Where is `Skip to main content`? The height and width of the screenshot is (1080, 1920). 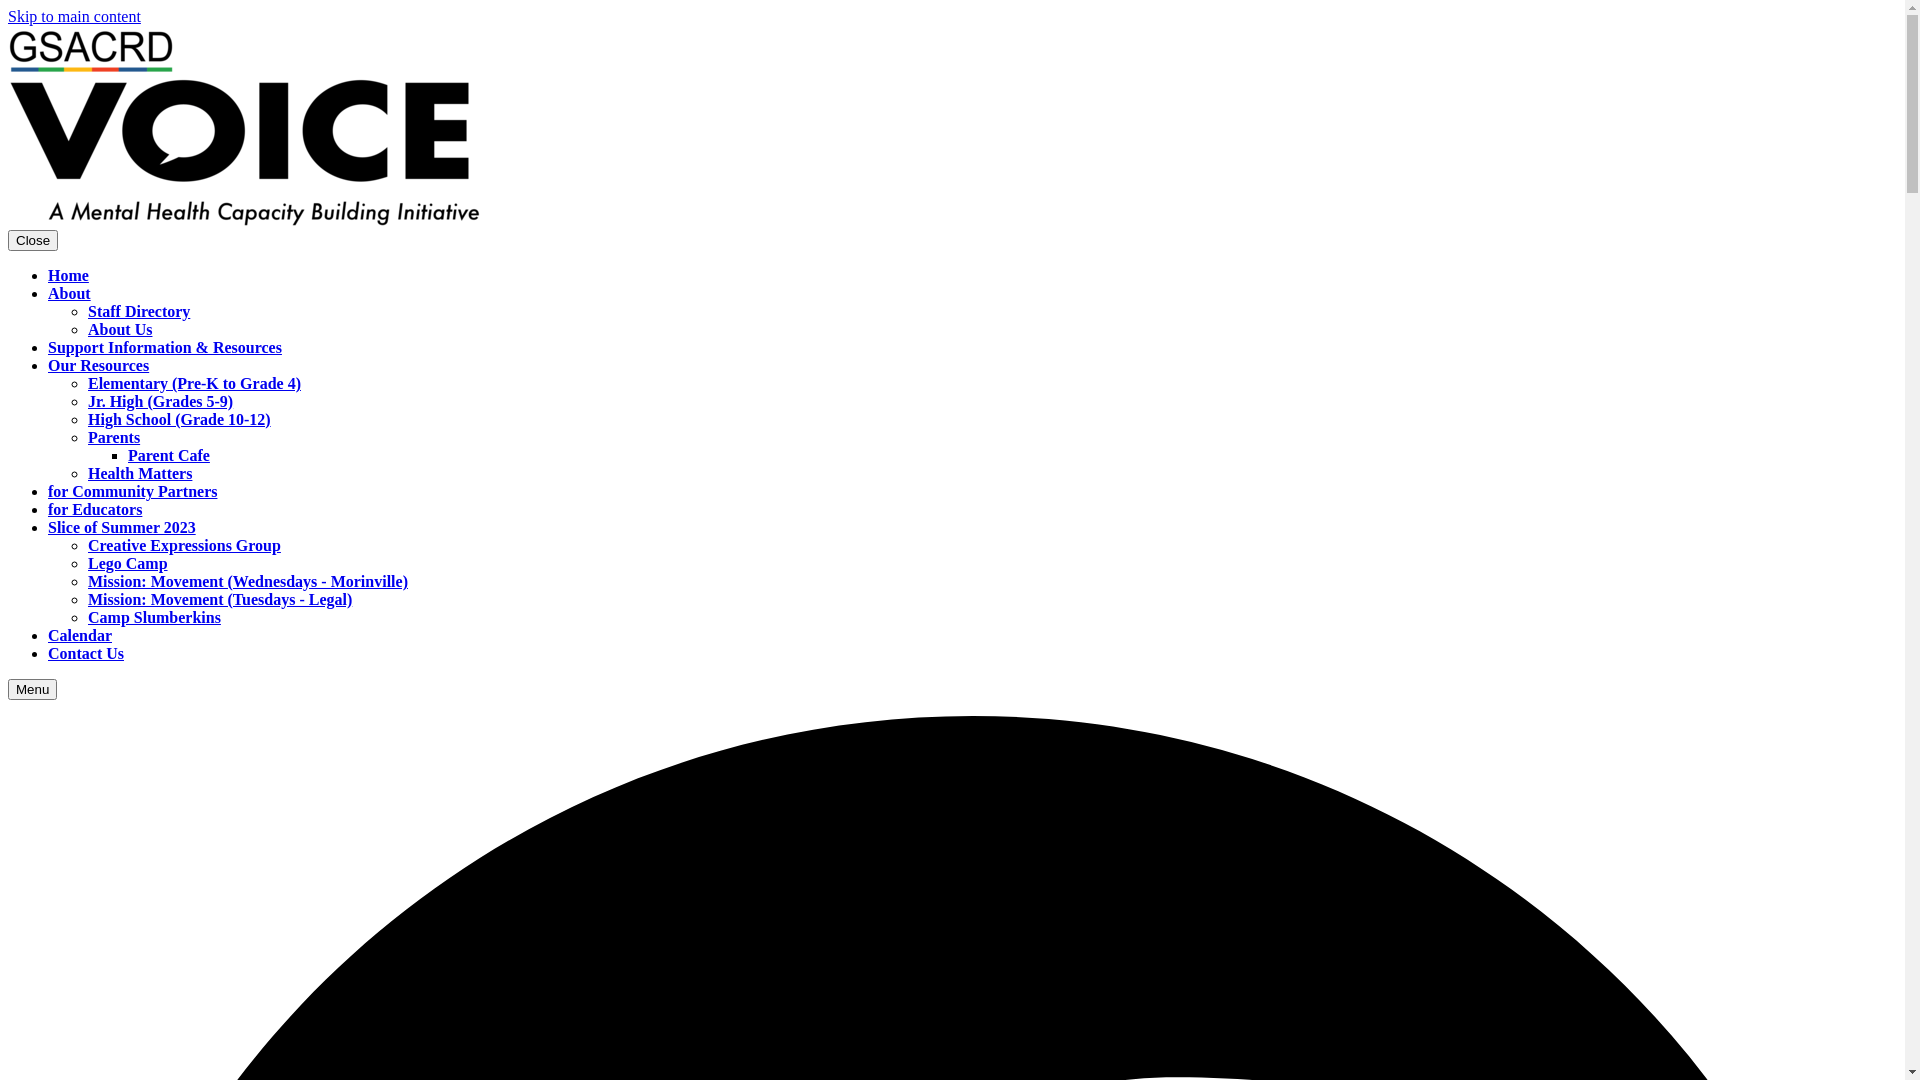
Skip to main content is located at coordinates (74, 16).